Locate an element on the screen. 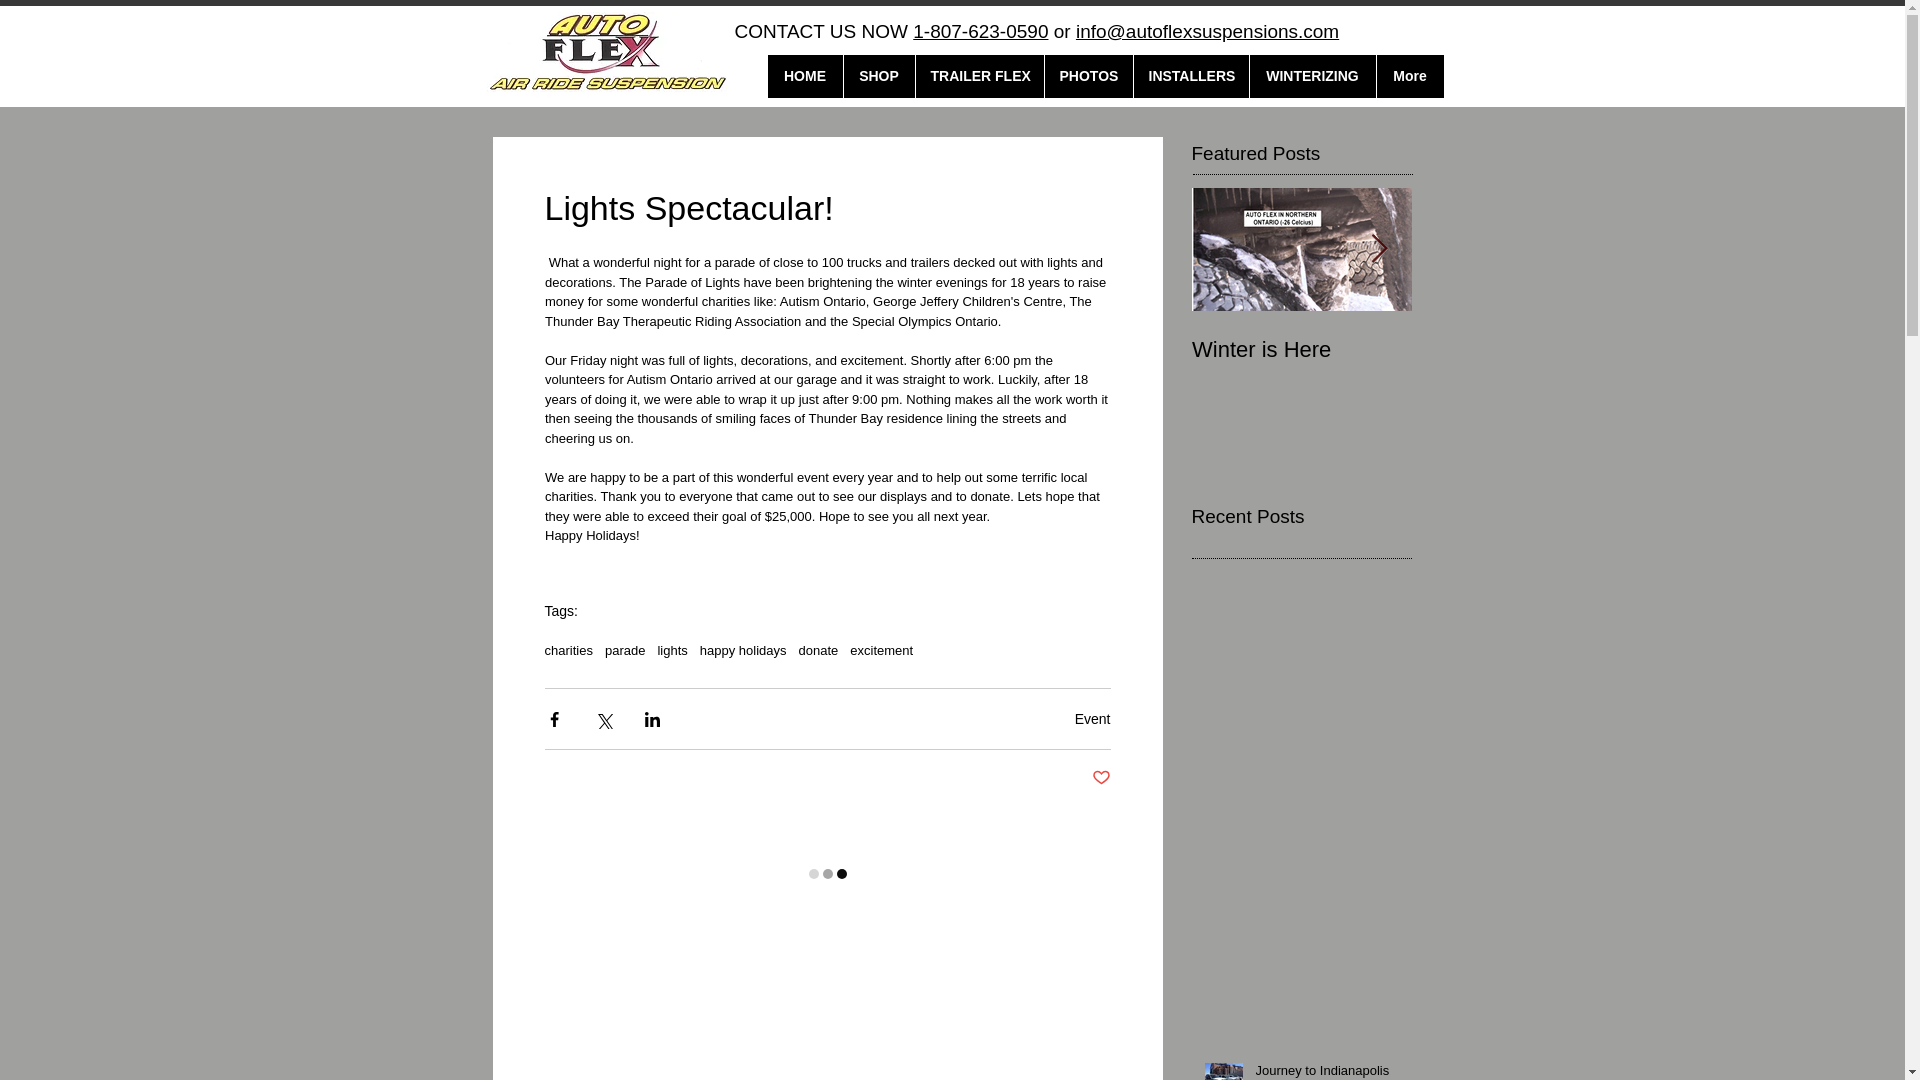  TRAILER FLEX is located at coordinates (978, 76).